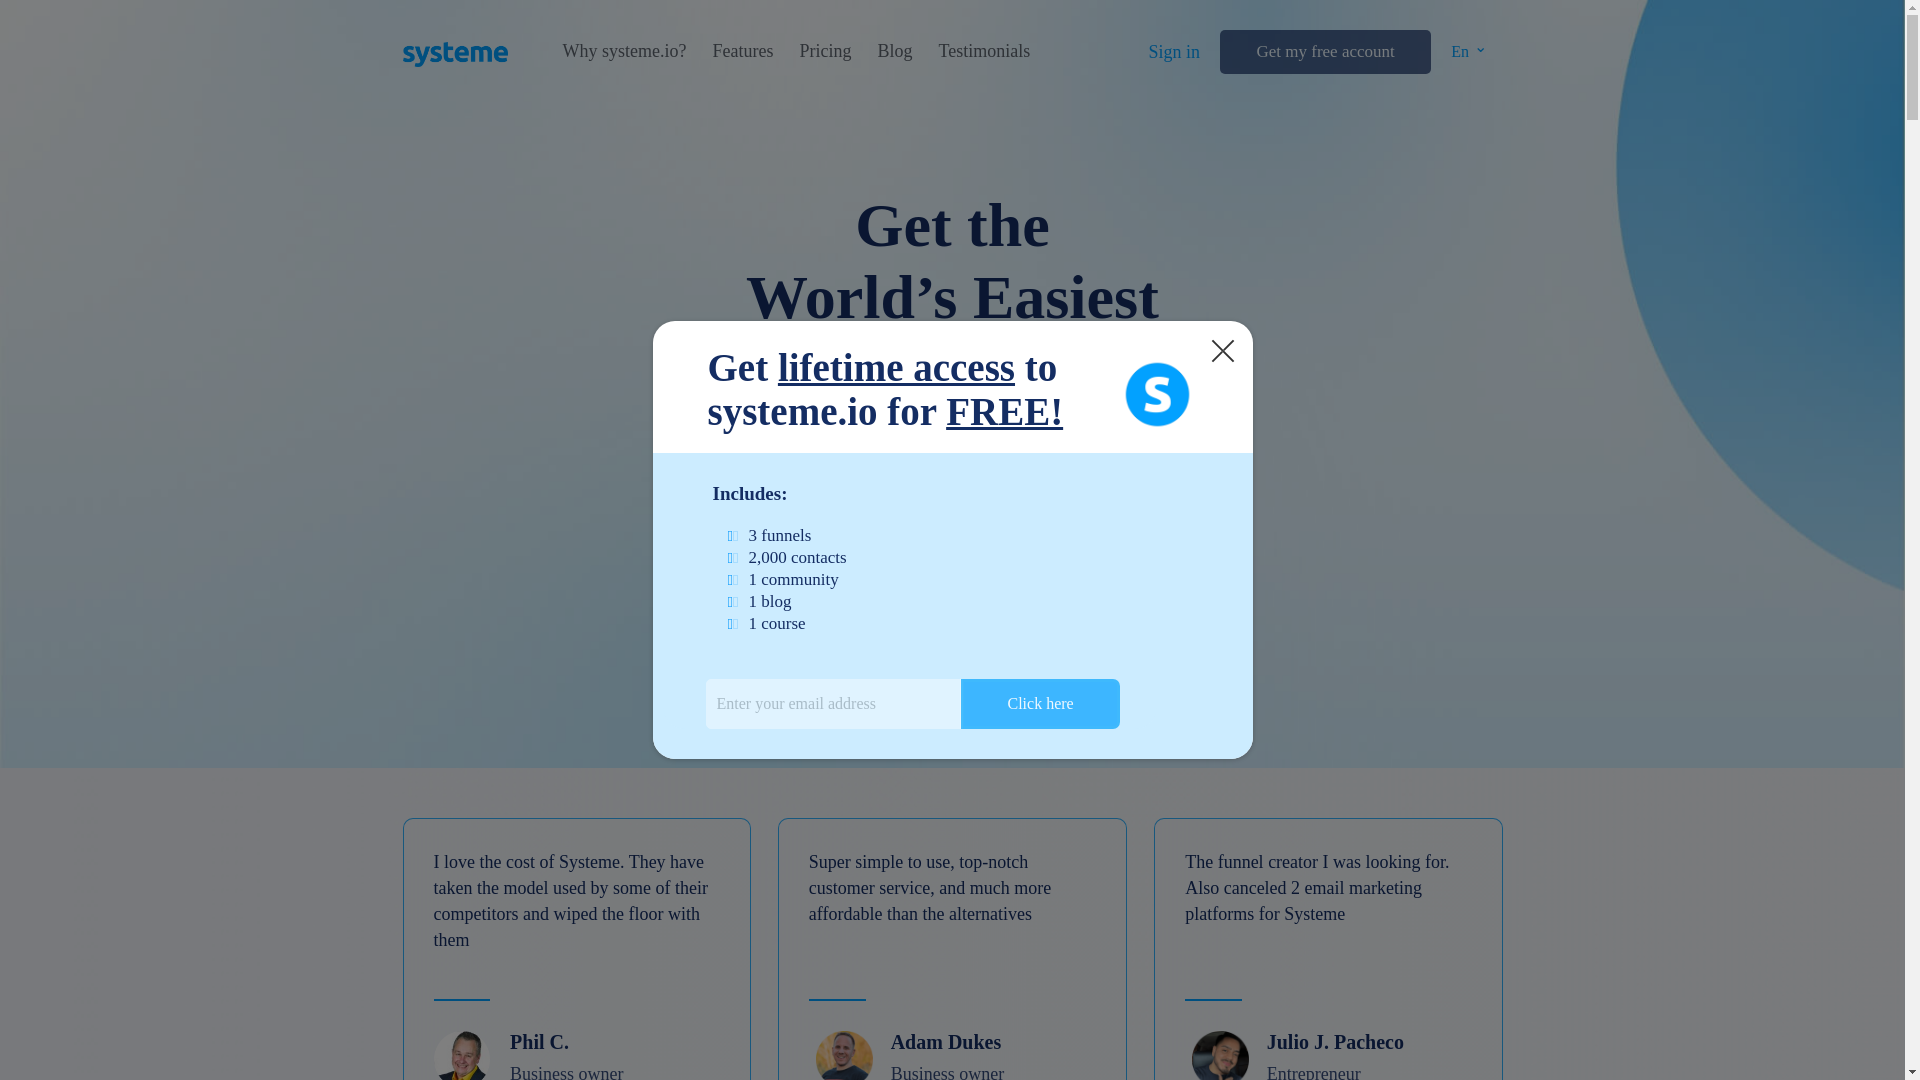 The width and height of the screenshot is (1920, 1080). Describe the element at coordinates (624, 51) in the screenshot. I see `Why systeme.io?` at that location.